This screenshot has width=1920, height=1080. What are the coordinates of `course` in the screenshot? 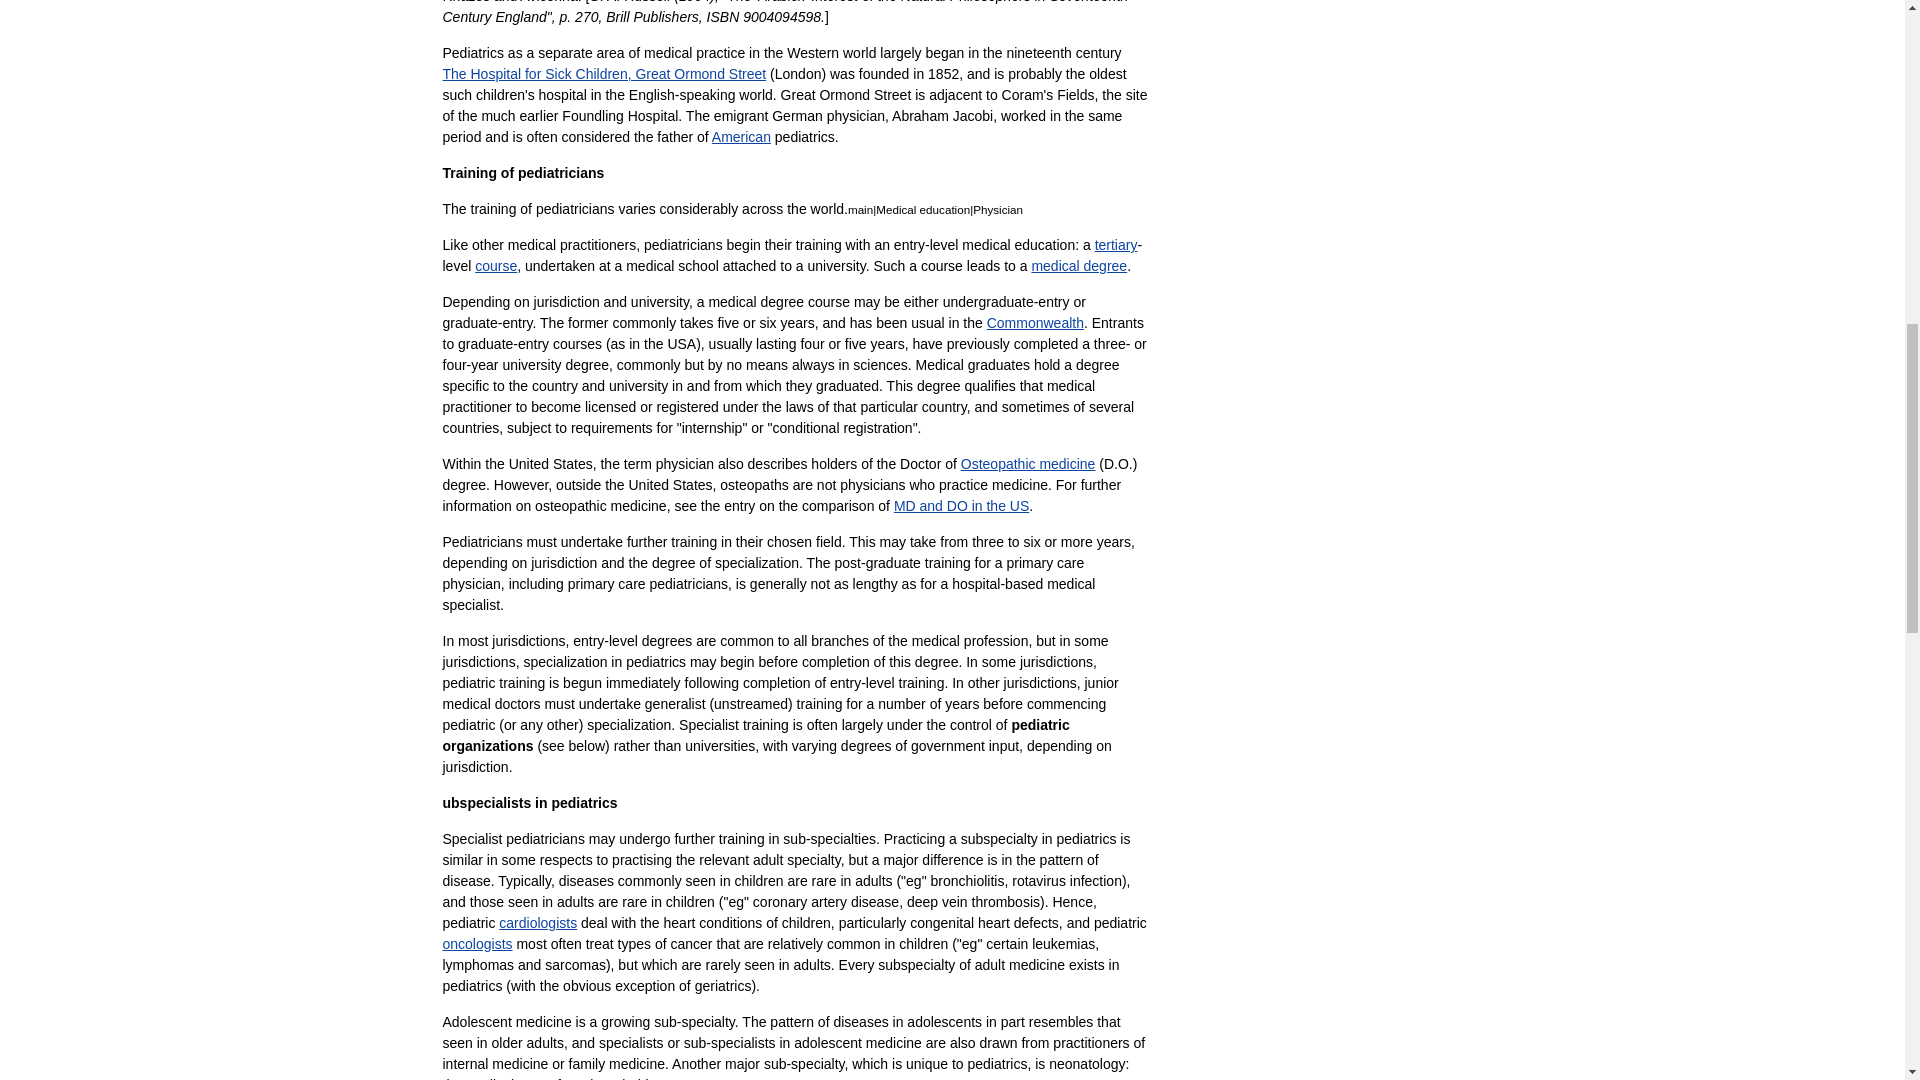 It's located at (495, 266).